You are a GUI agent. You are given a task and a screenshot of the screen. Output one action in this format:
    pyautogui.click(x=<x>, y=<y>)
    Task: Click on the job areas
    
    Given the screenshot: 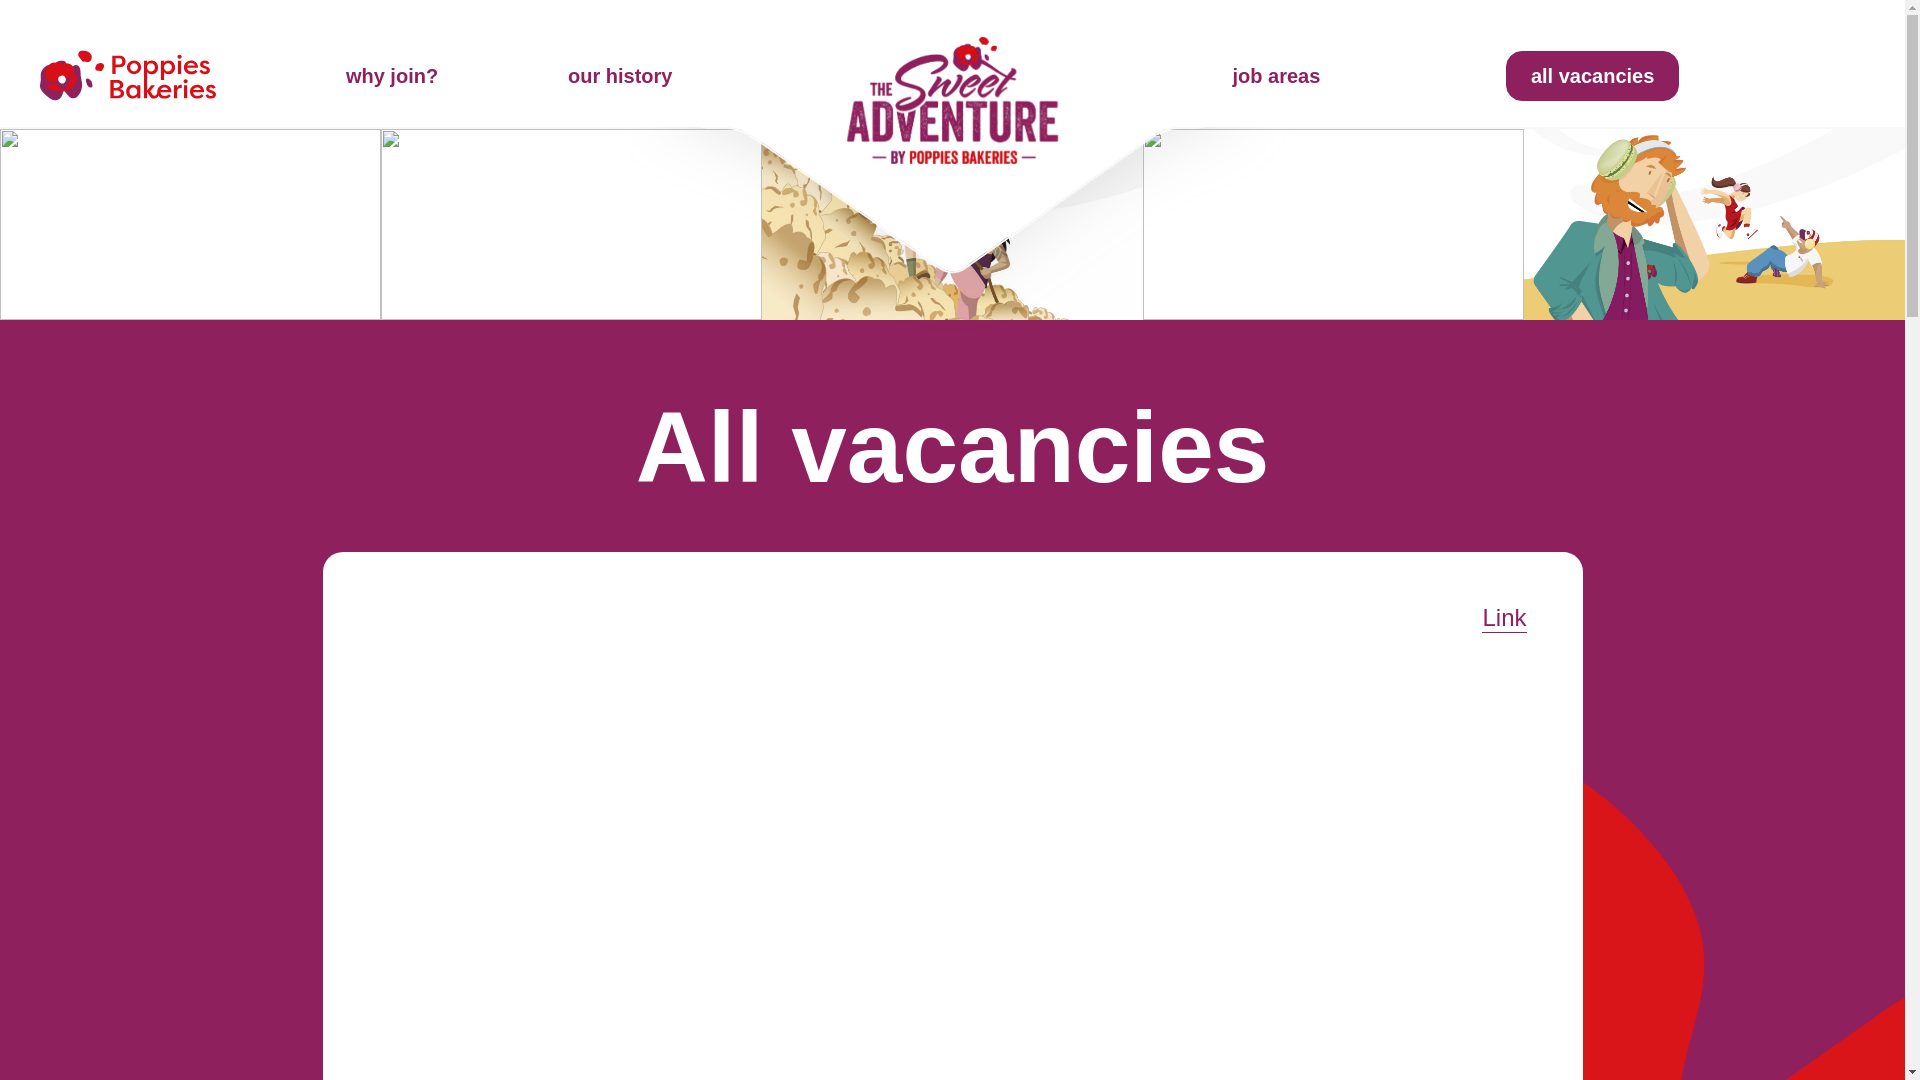 What is the action you would take?
    pyautogui.click(x=1276, y=74)
    